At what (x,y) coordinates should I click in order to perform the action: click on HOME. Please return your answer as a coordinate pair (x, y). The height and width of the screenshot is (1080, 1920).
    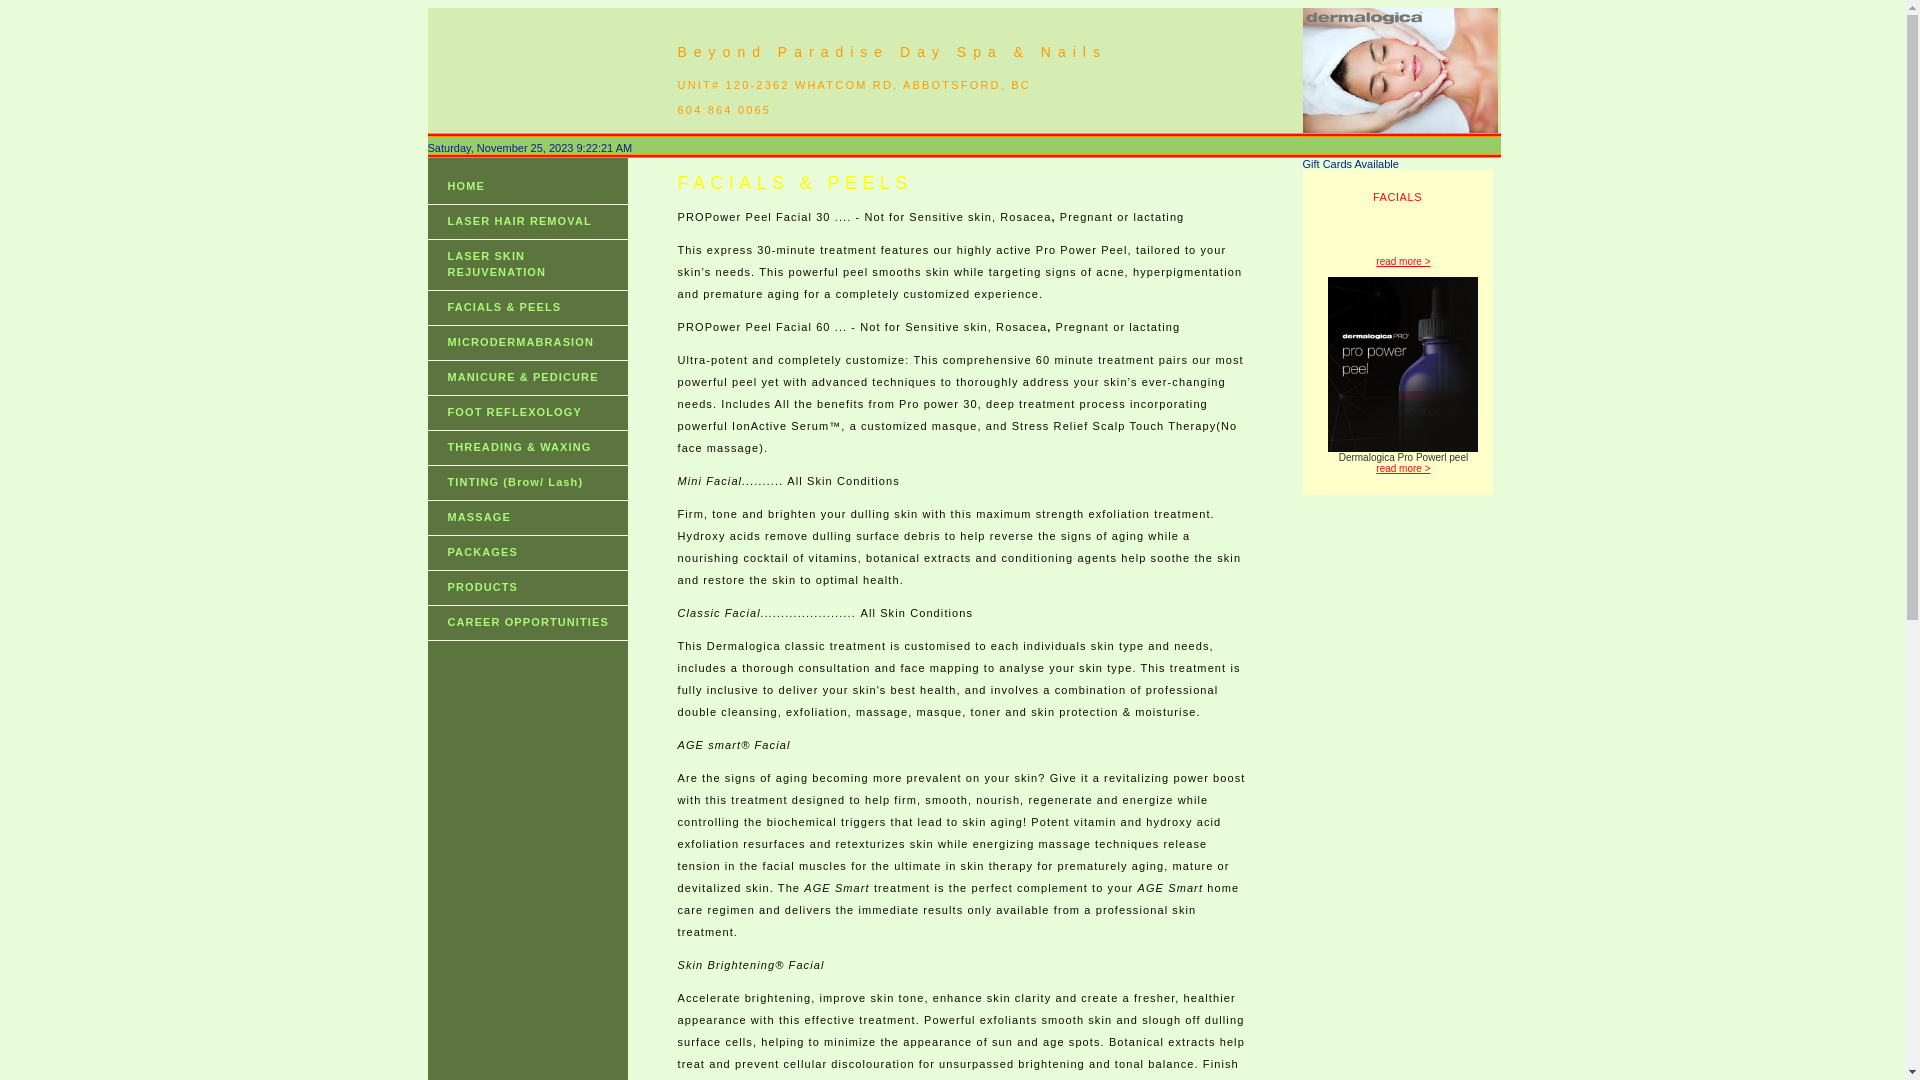
    Looking at the image, I should click on (528, 187).